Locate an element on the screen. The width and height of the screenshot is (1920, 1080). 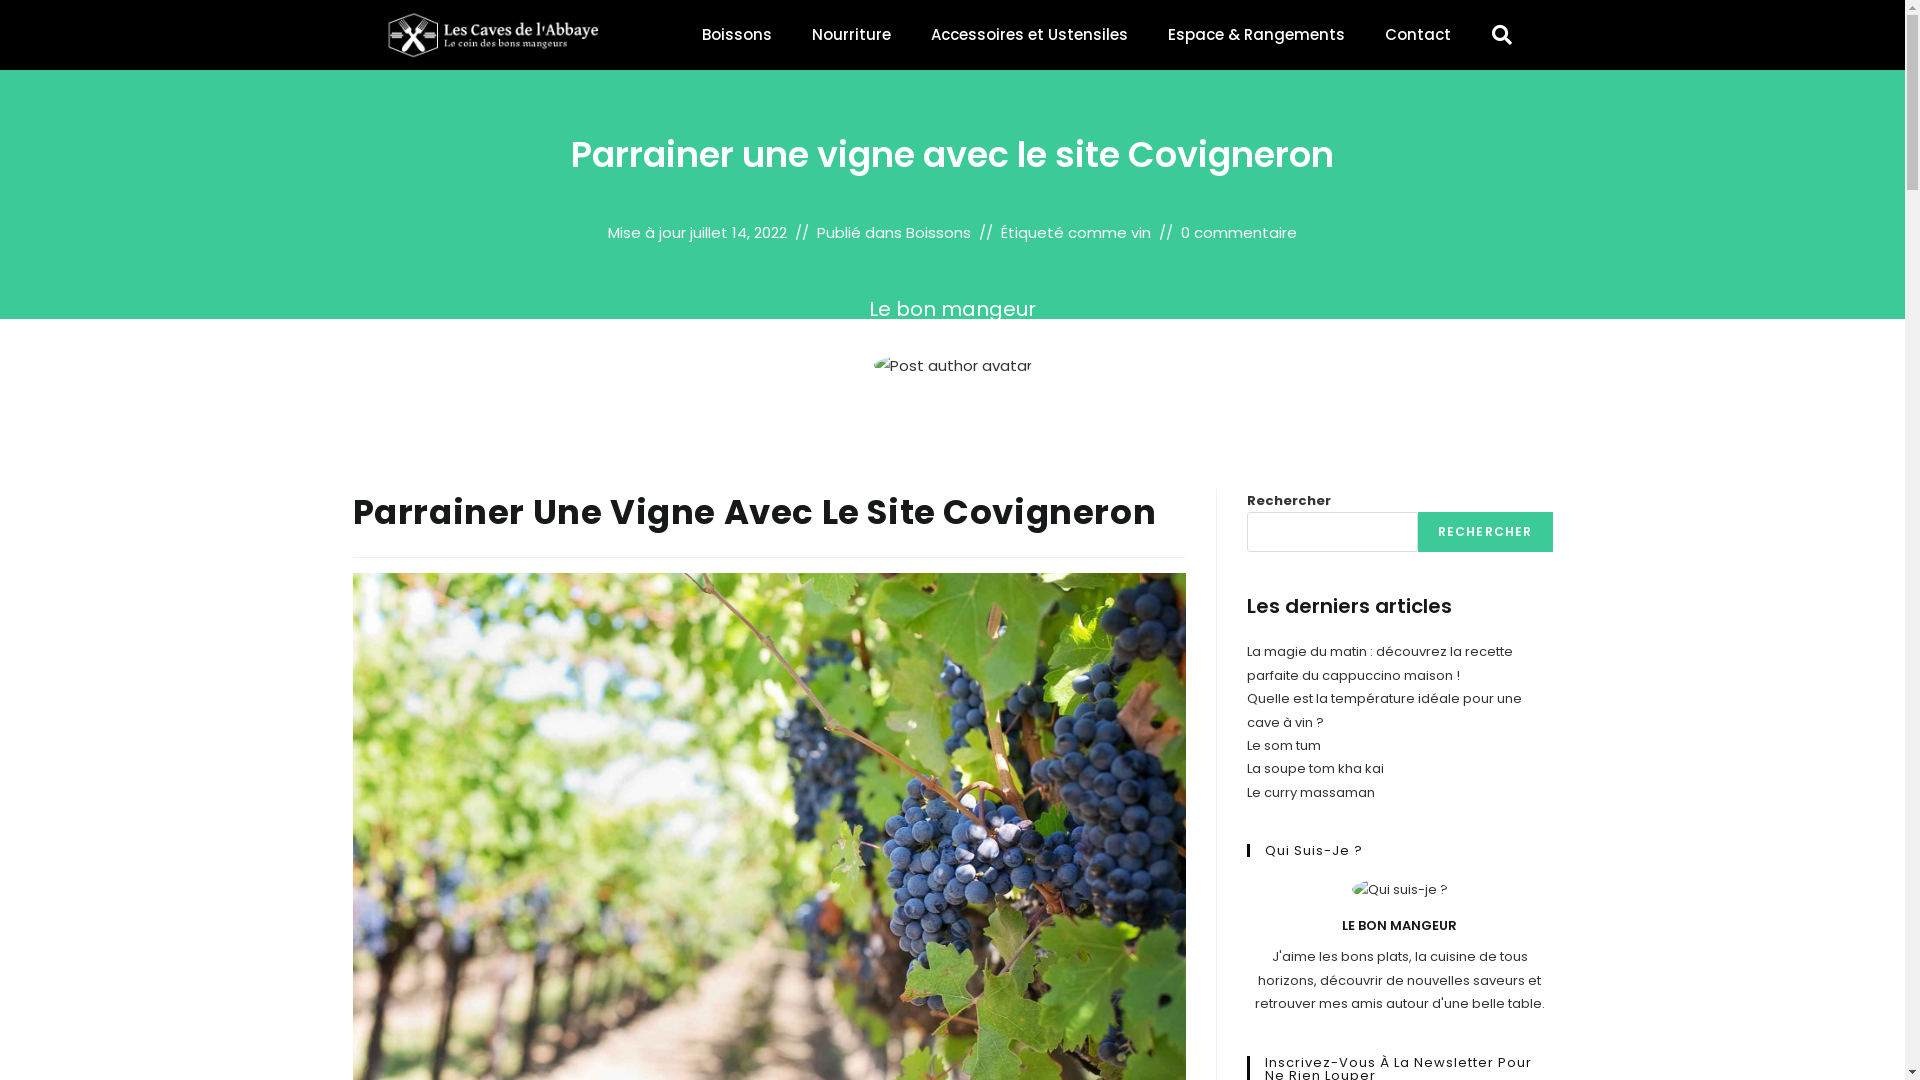
Boissons is located at coordinates (938, 232).